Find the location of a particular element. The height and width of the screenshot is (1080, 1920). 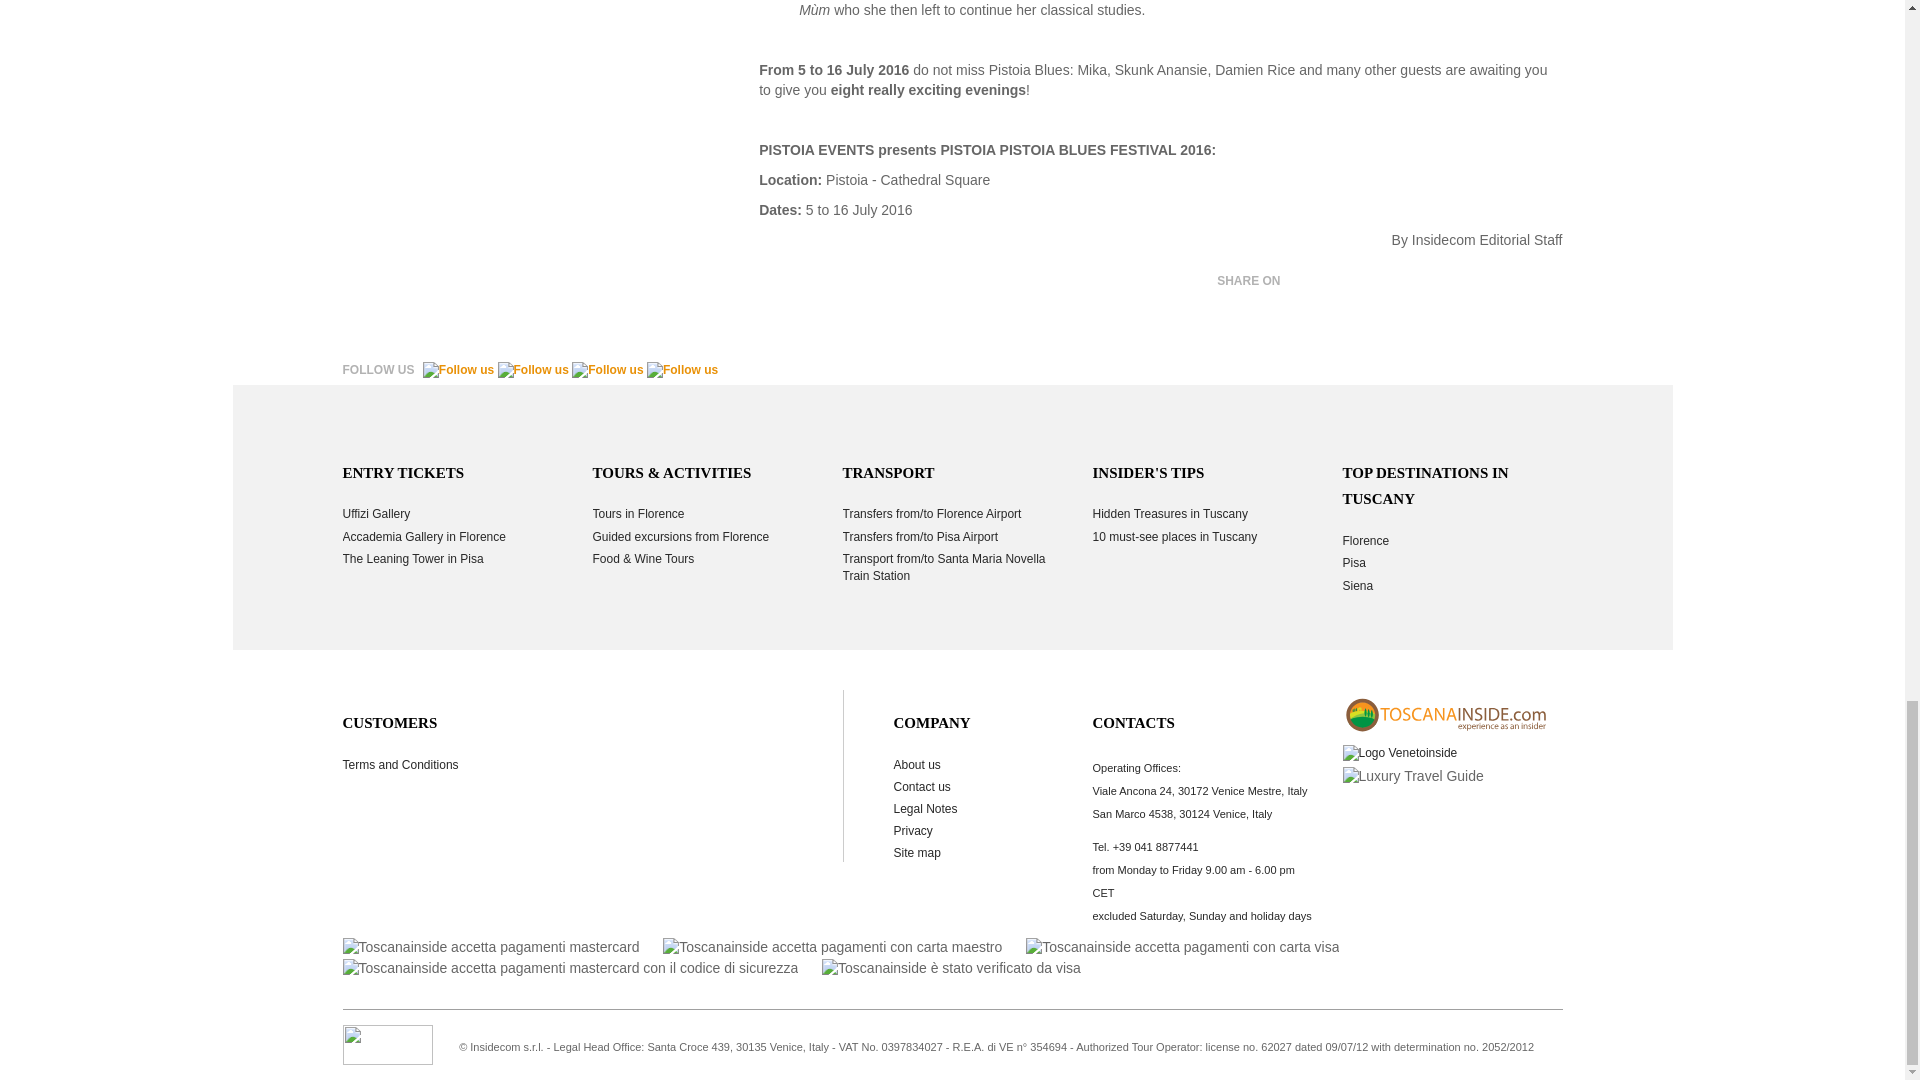

Twitter is located at coordinates (1346, 282).